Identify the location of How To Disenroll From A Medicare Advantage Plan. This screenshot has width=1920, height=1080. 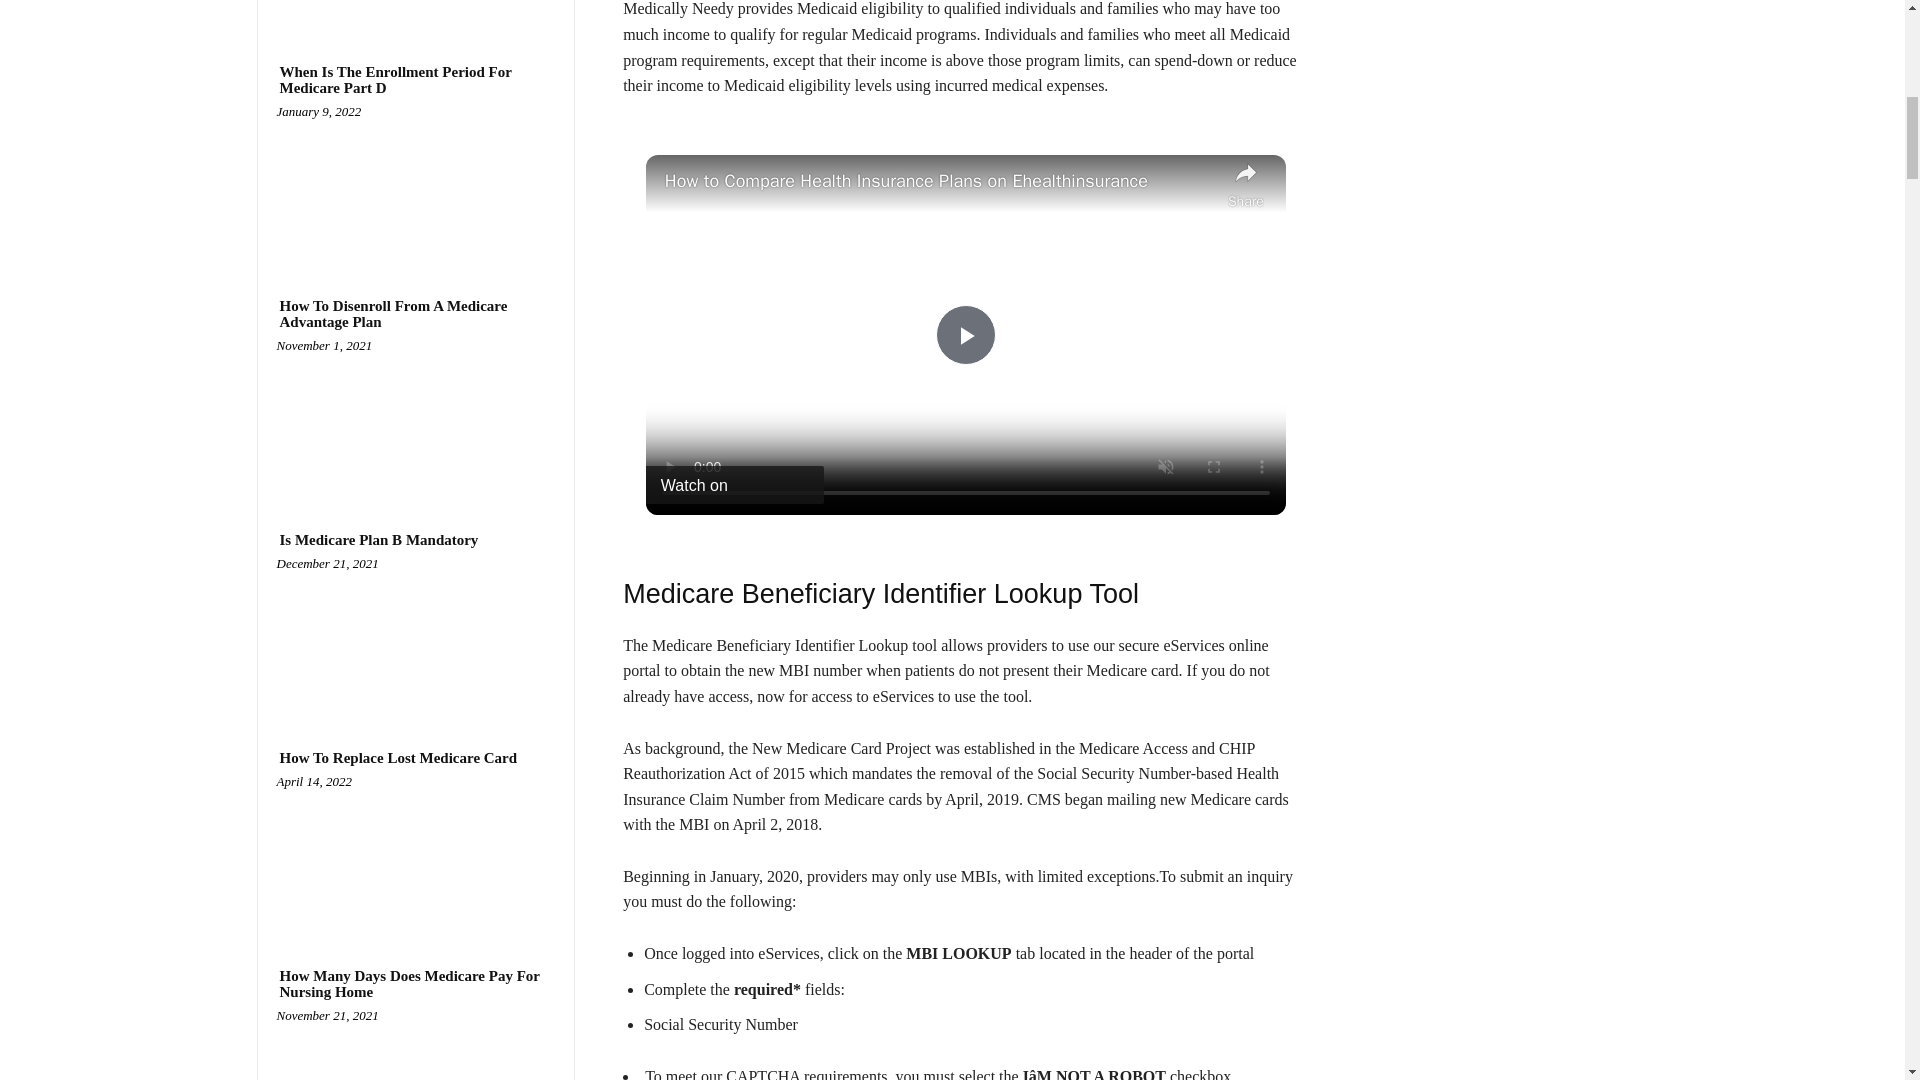
(415, 419).